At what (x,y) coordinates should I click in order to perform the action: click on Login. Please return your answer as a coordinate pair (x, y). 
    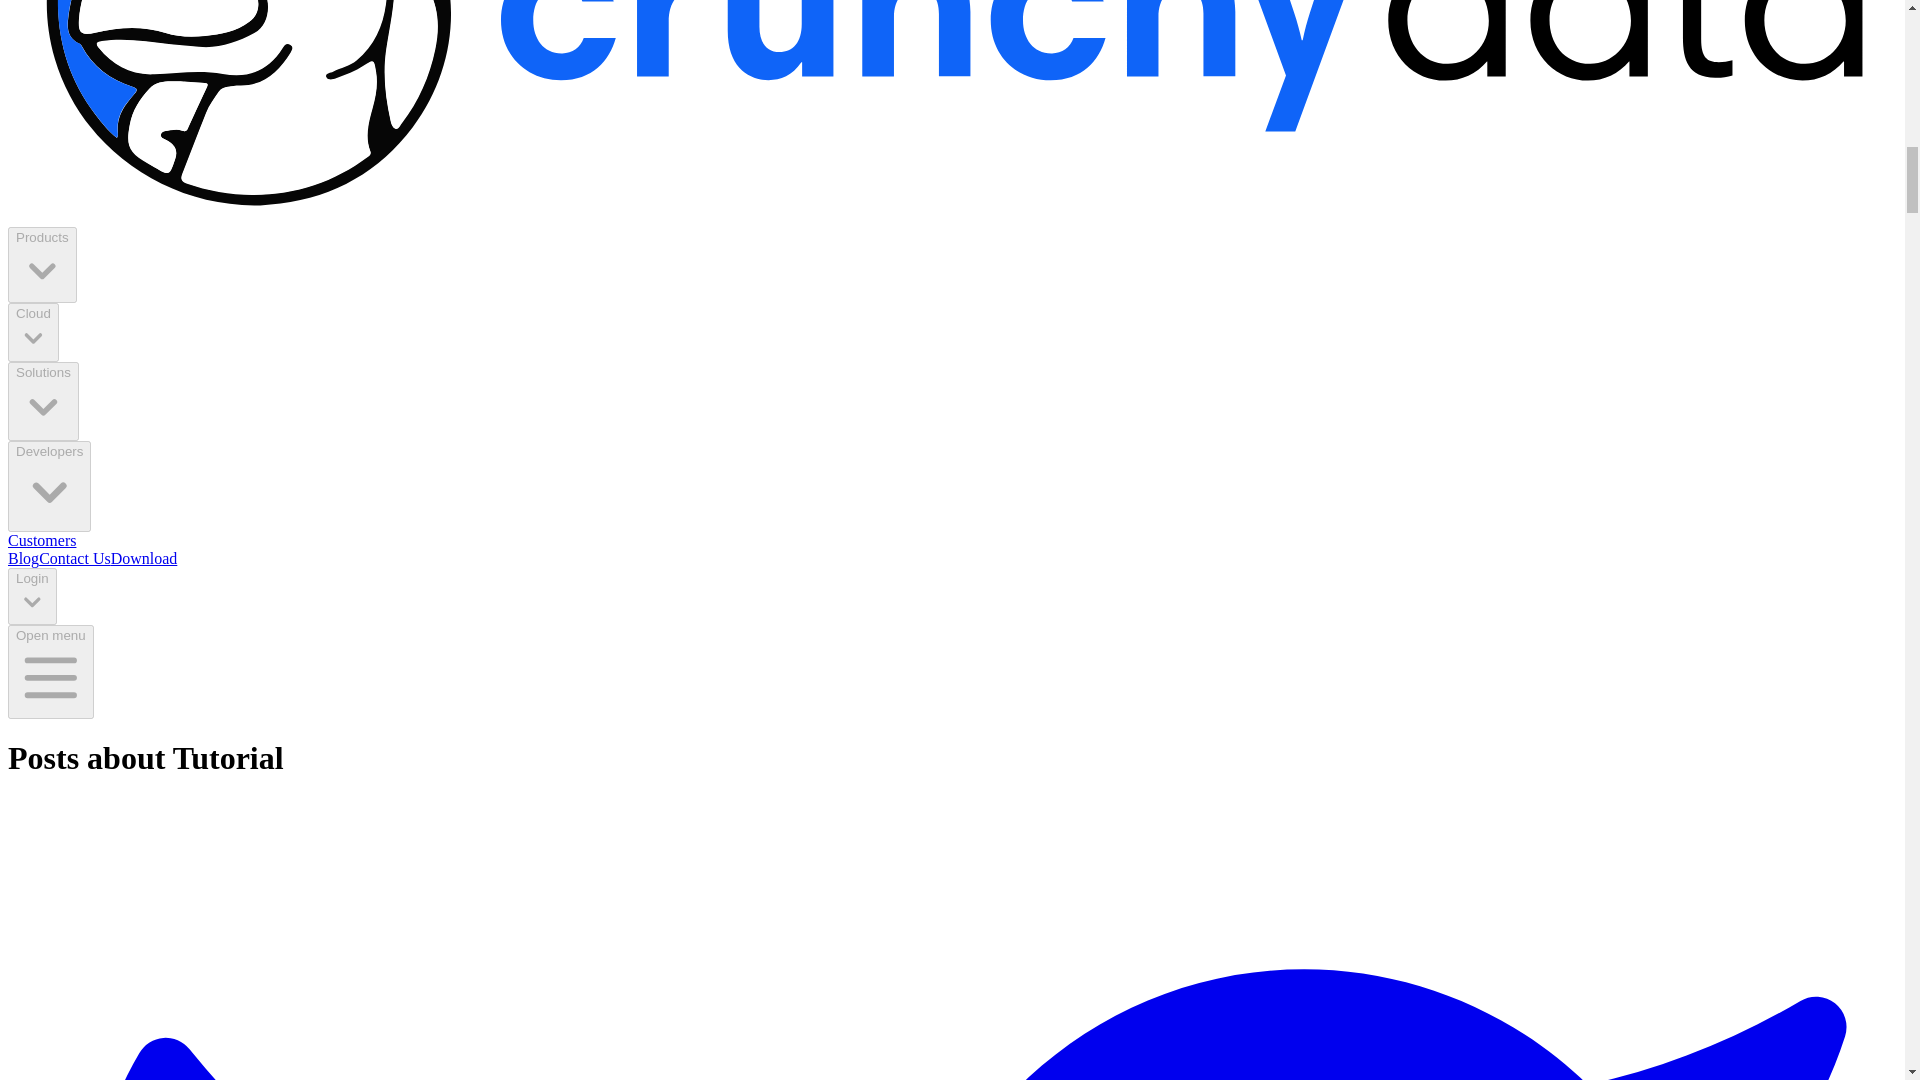
    Looking at the image, I should click on (32, 596).